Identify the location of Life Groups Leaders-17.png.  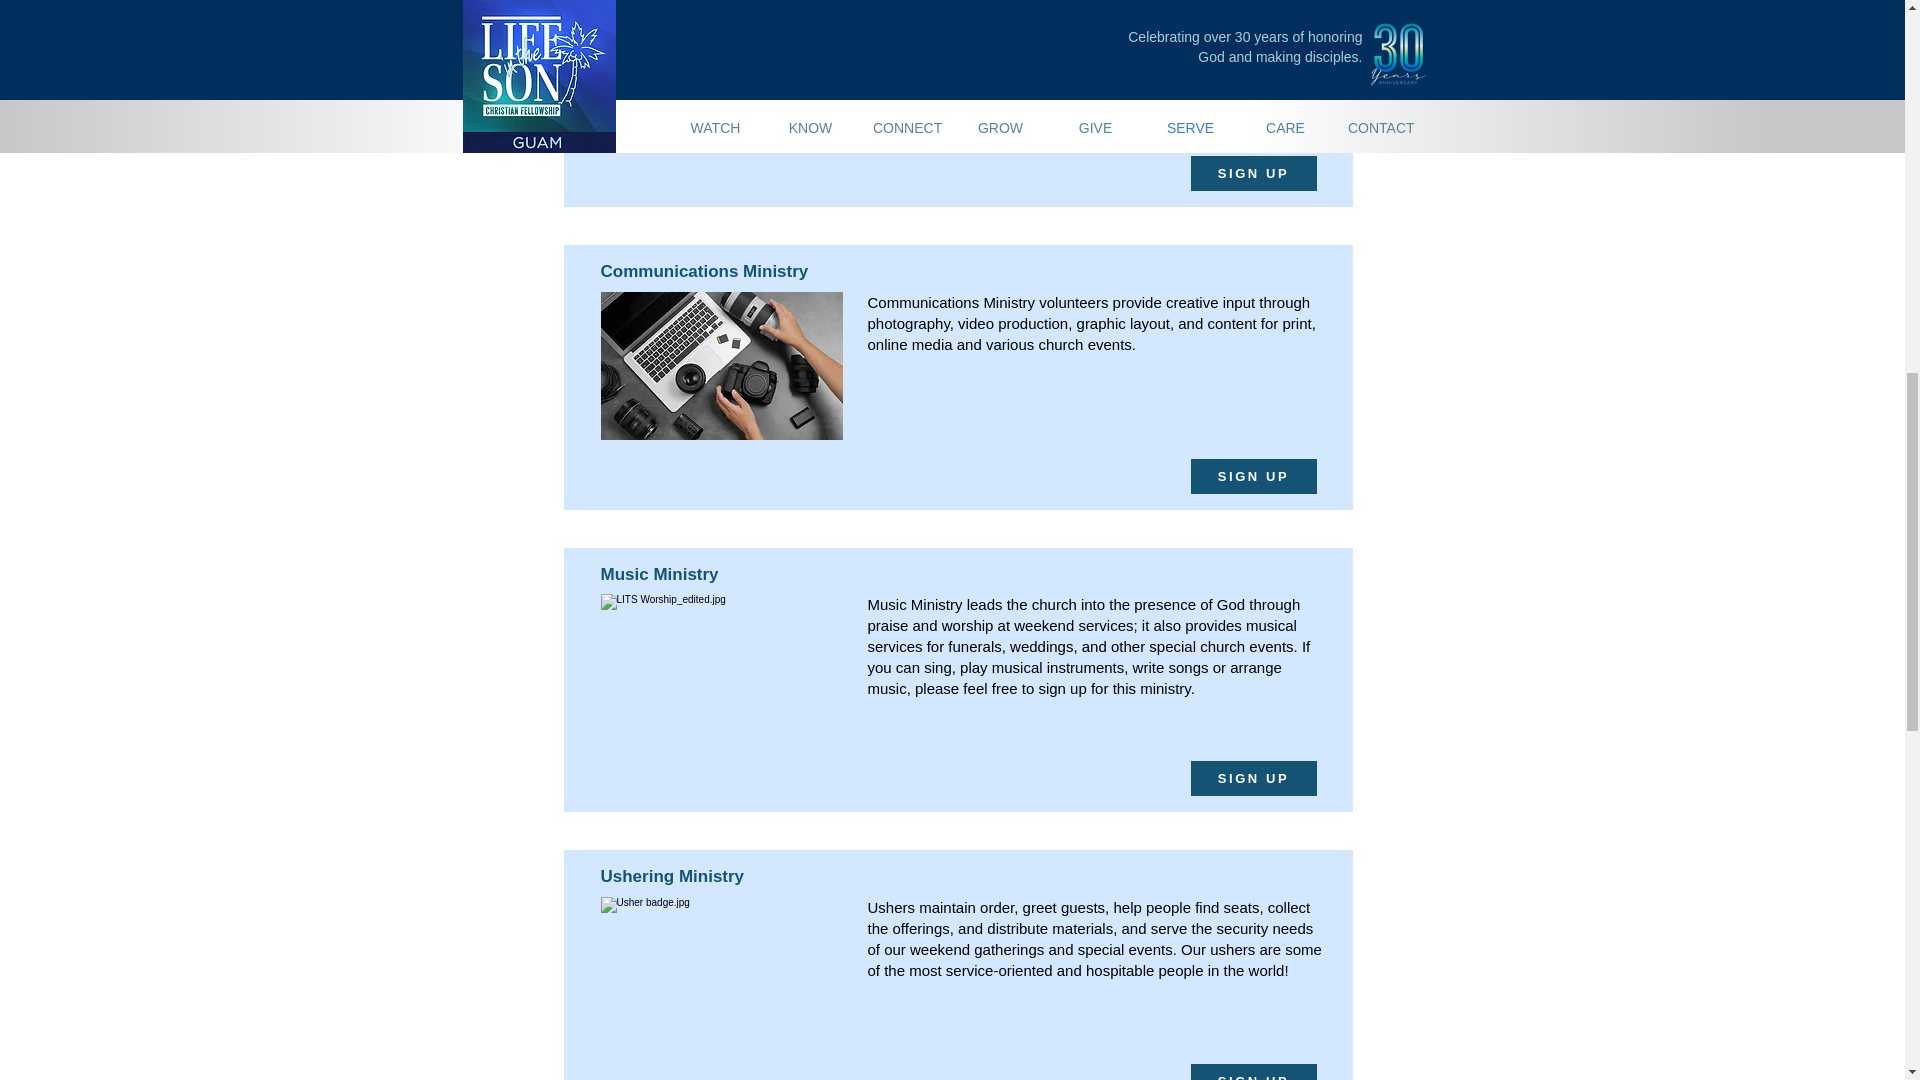
(720, 668).